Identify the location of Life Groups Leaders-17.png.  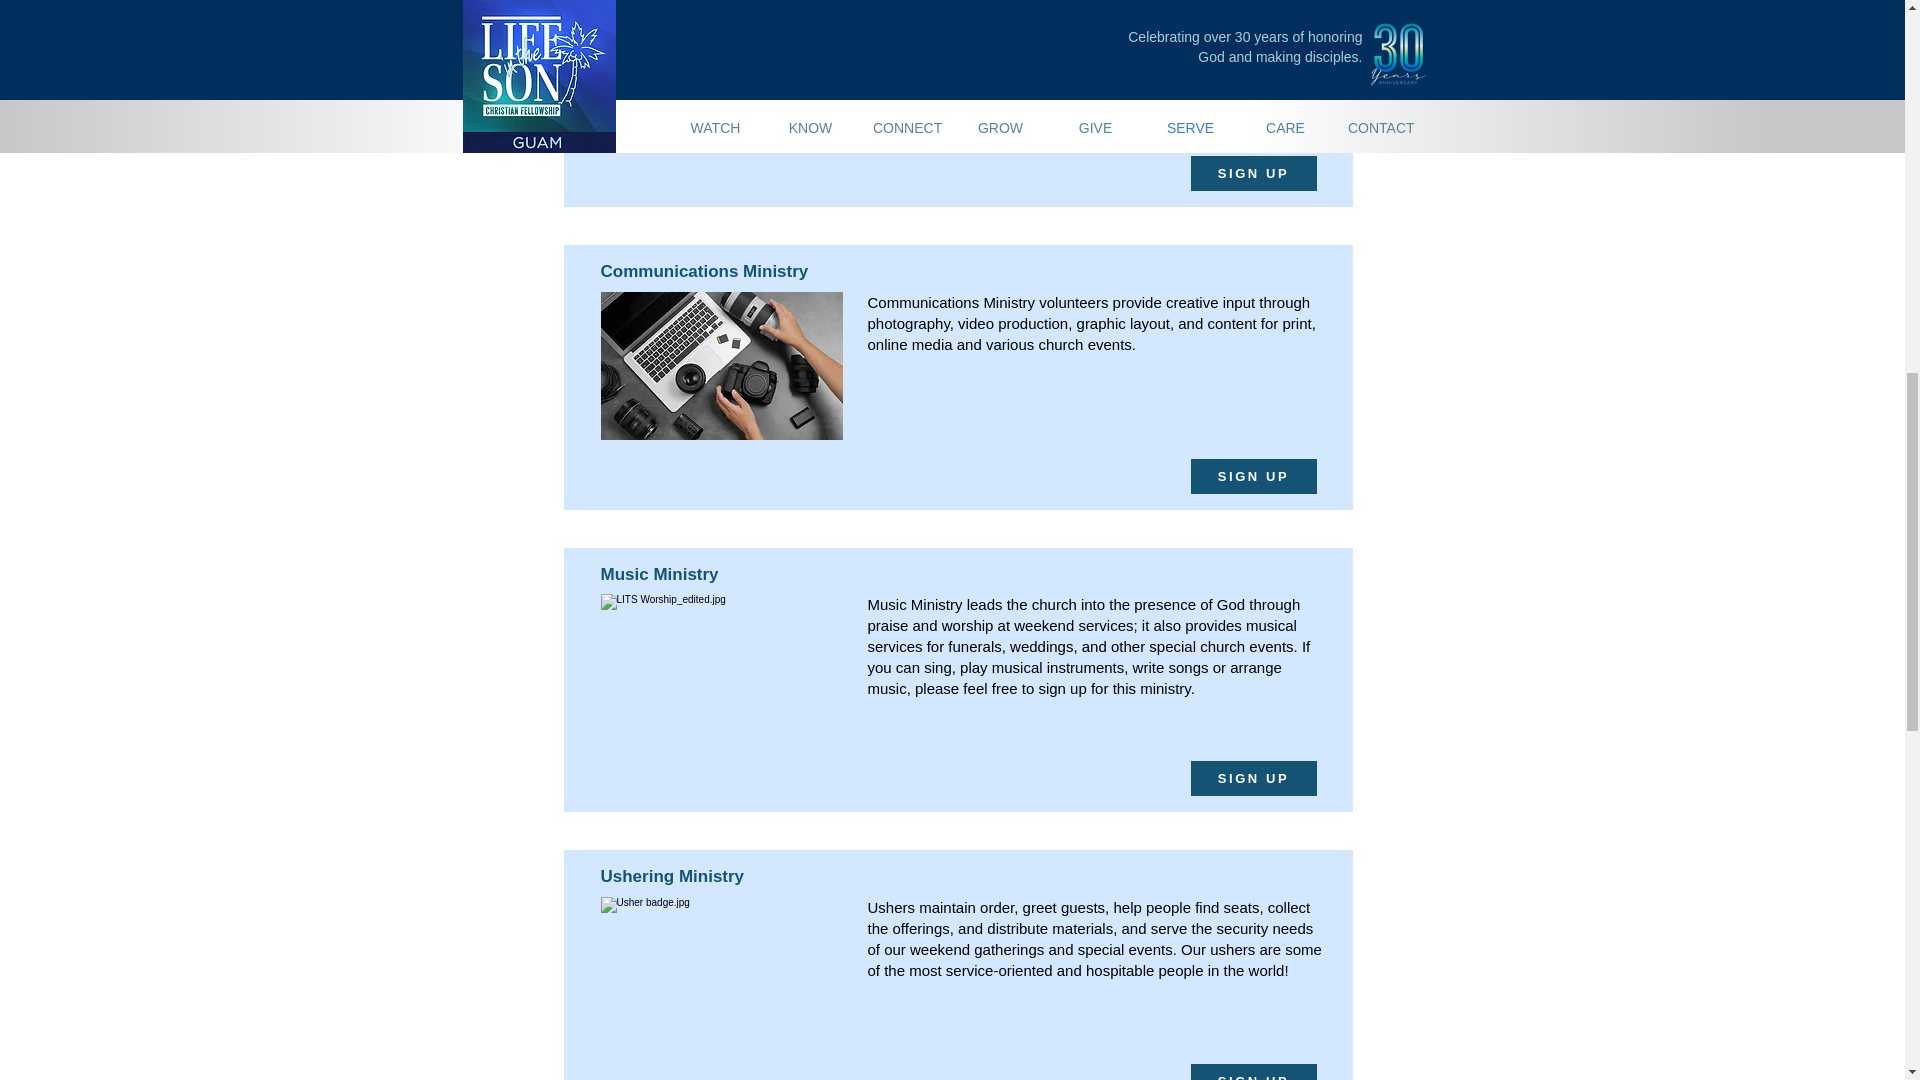
(720, 668).